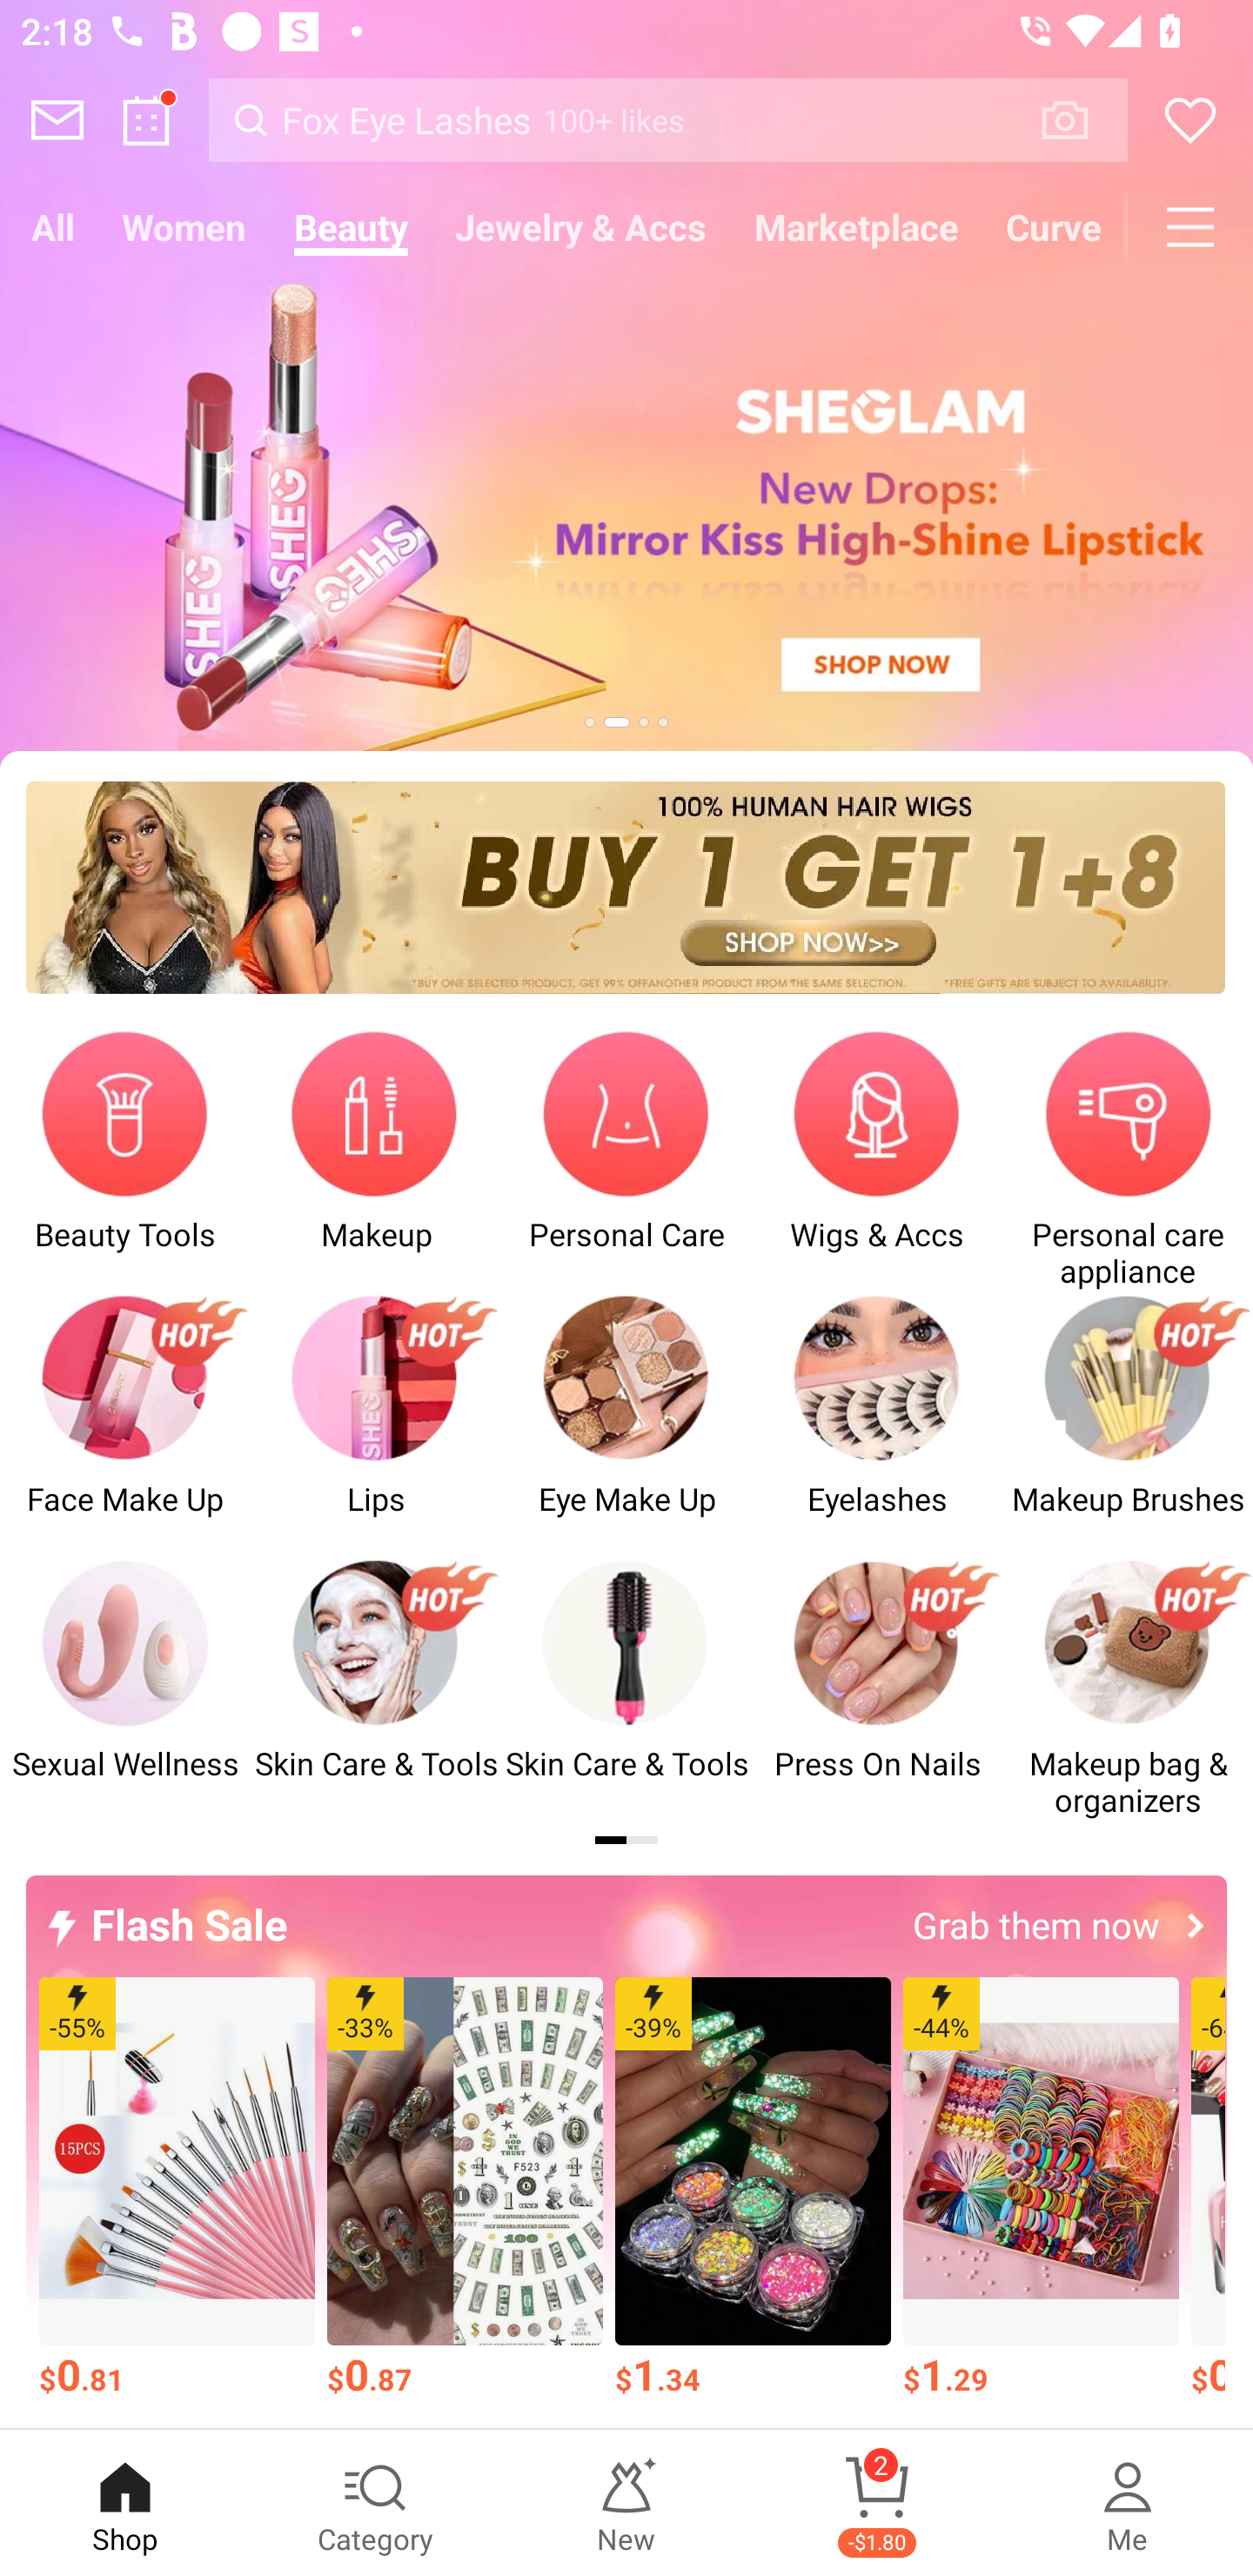  I want to click on Category, so click(376, 2503).